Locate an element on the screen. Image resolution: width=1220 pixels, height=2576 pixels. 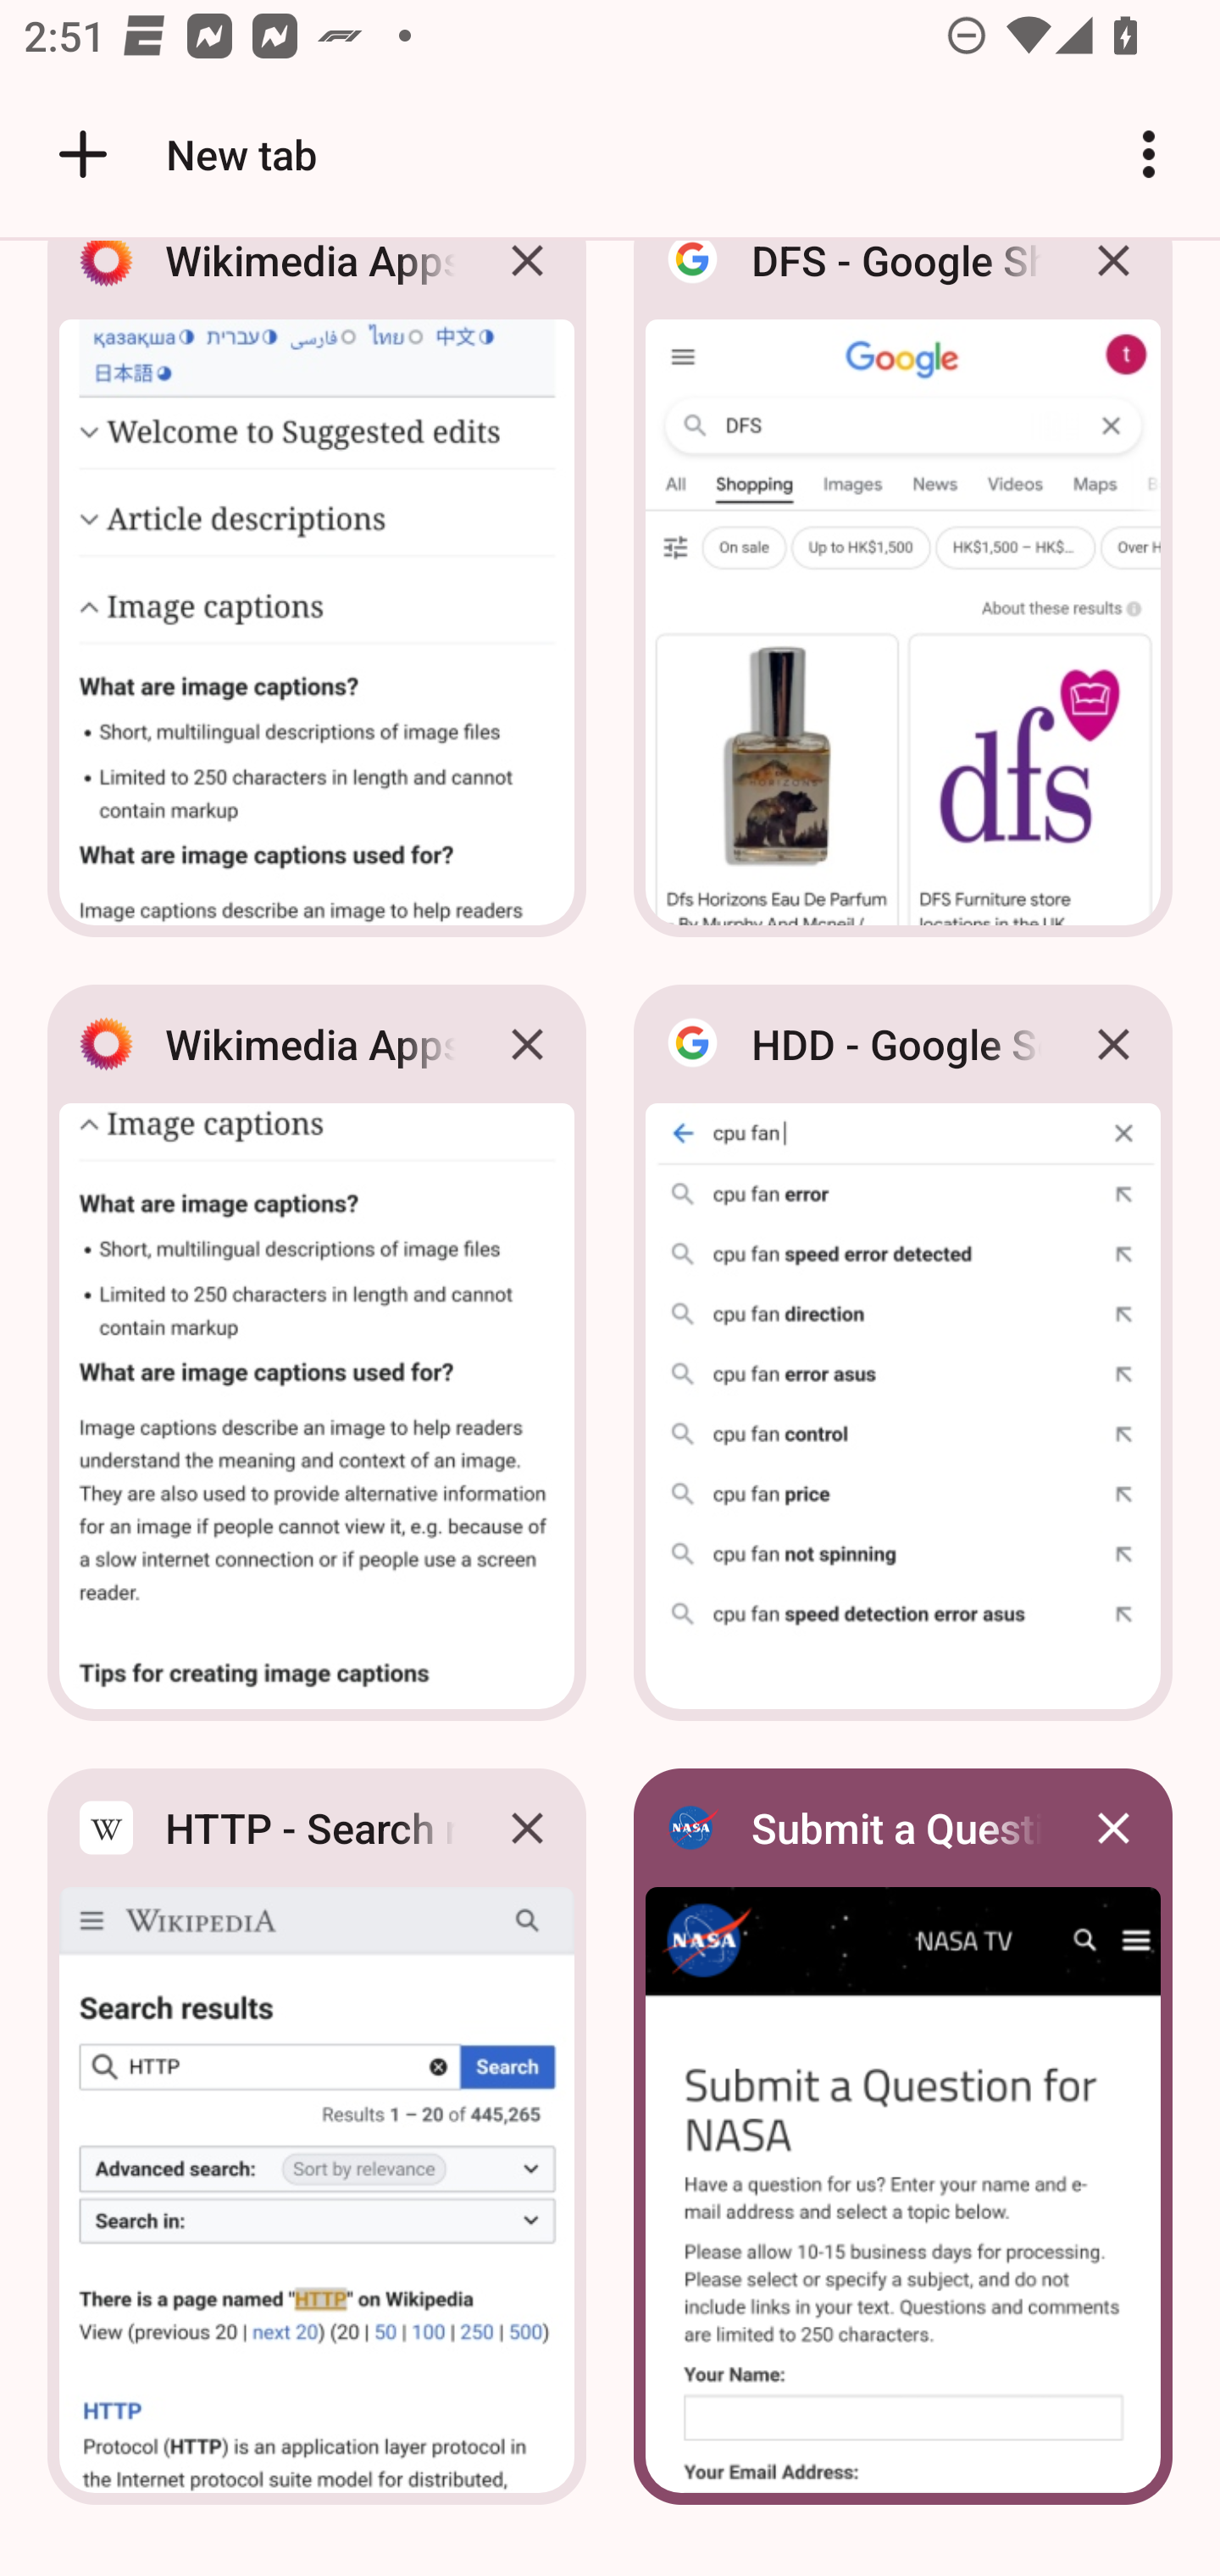
Close DFS - Google Shopping tab is located at coordinates (1113, 285).